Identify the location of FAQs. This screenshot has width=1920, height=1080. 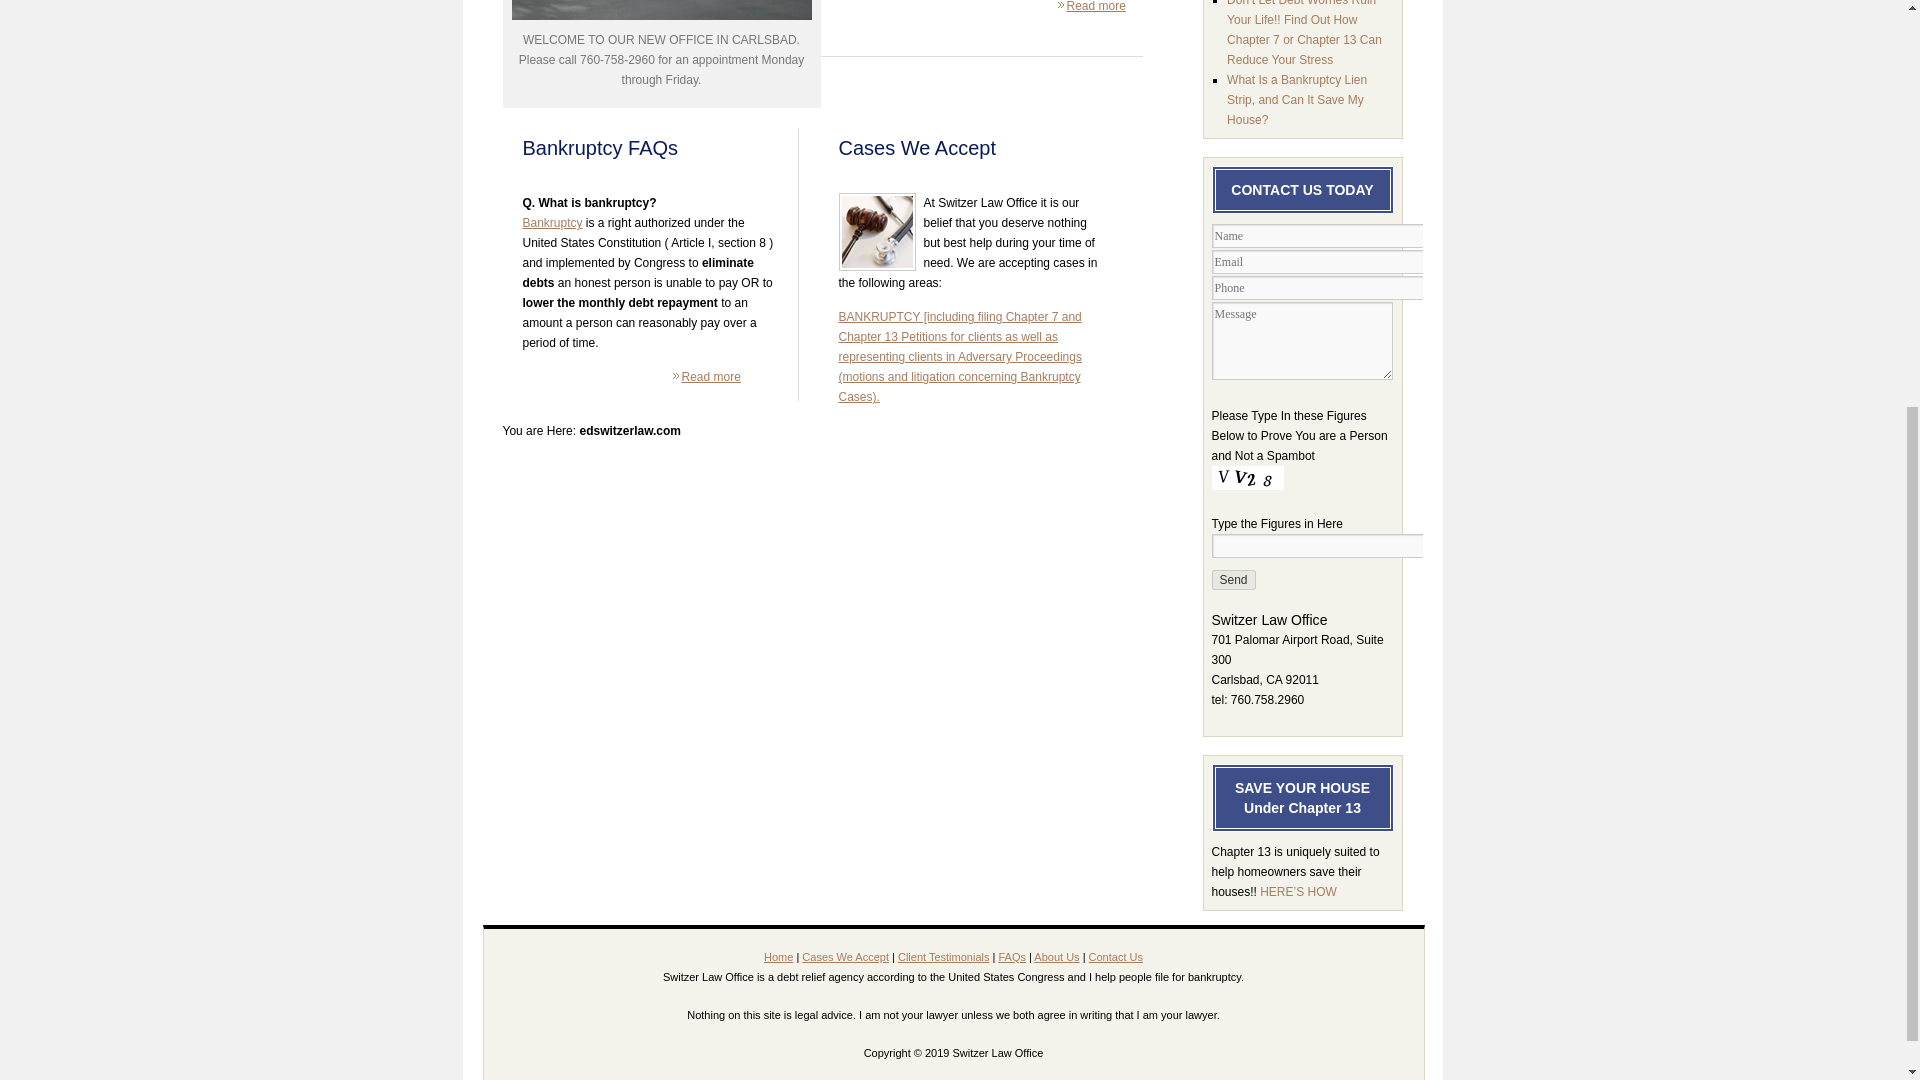
(1012, 957).